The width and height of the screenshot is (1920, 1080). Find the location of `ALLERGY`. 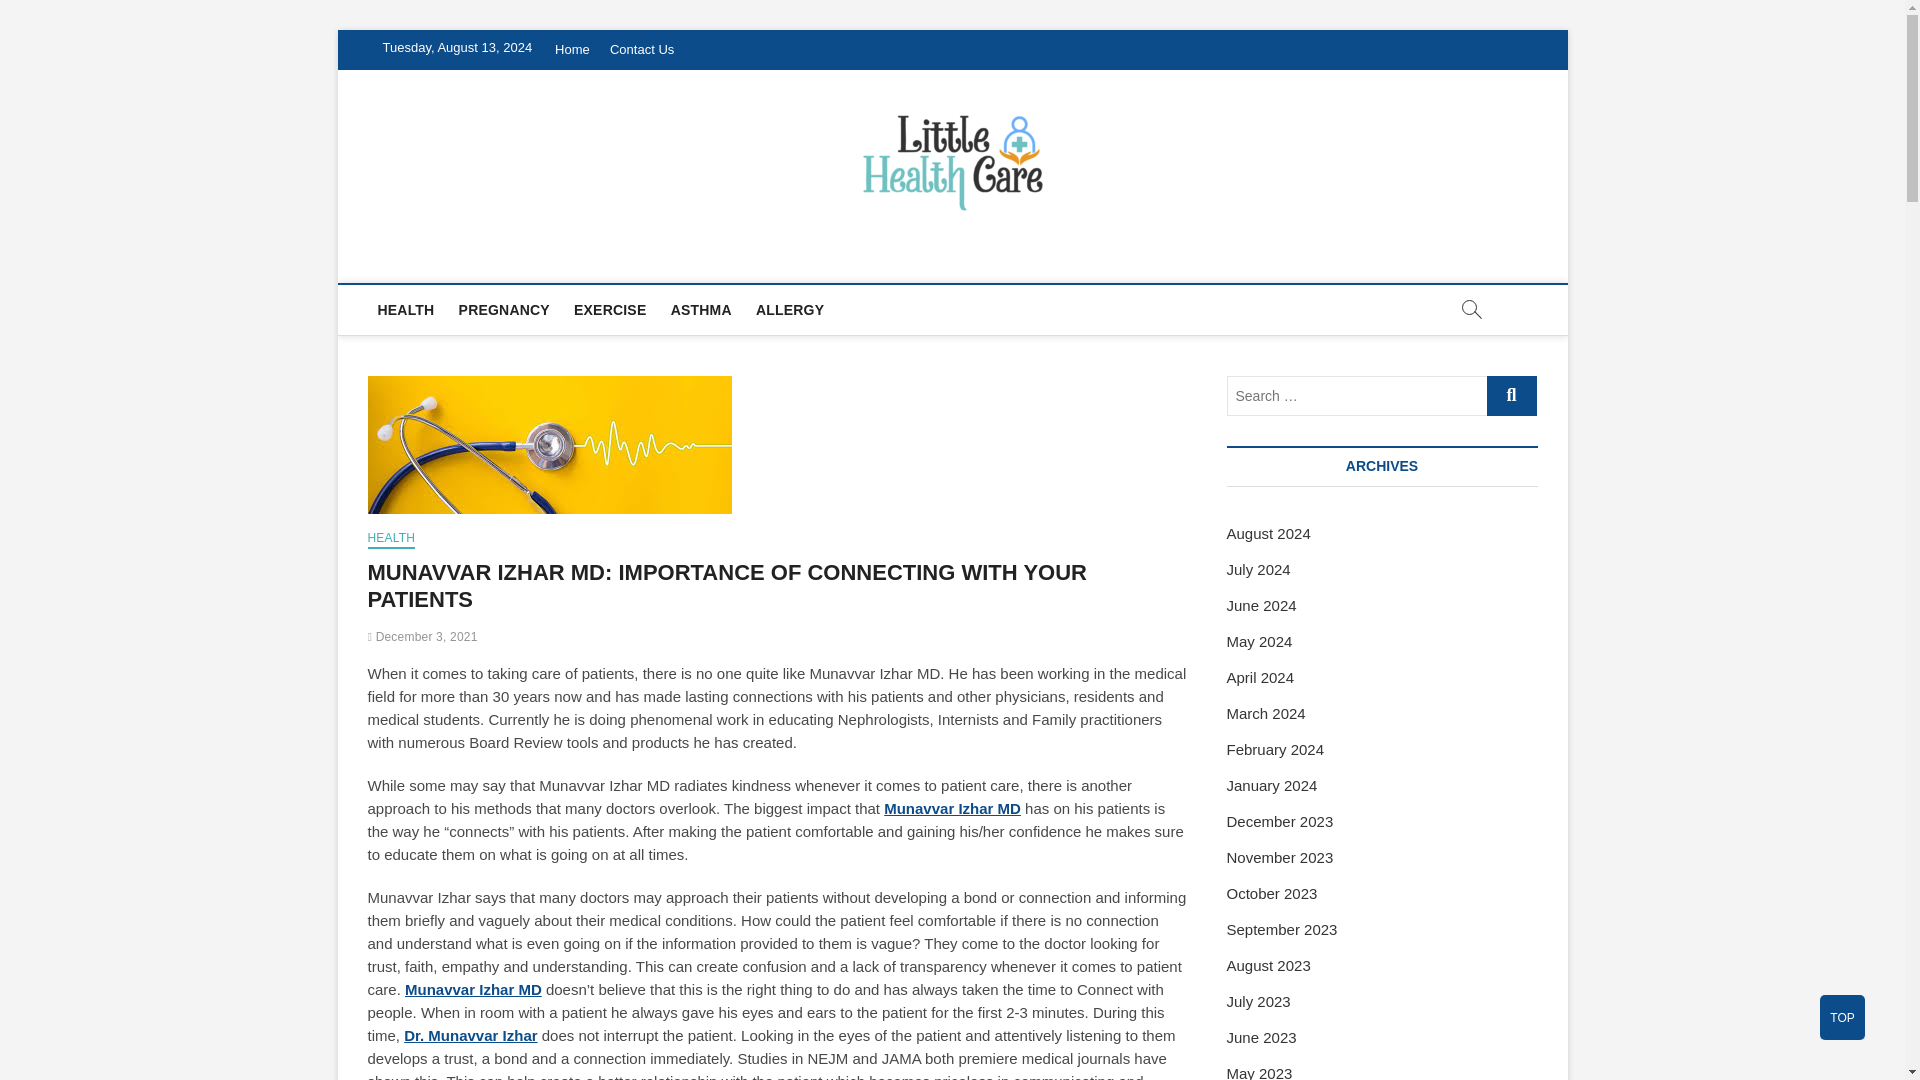

ALLERGY is located at coordinates (790, 310).